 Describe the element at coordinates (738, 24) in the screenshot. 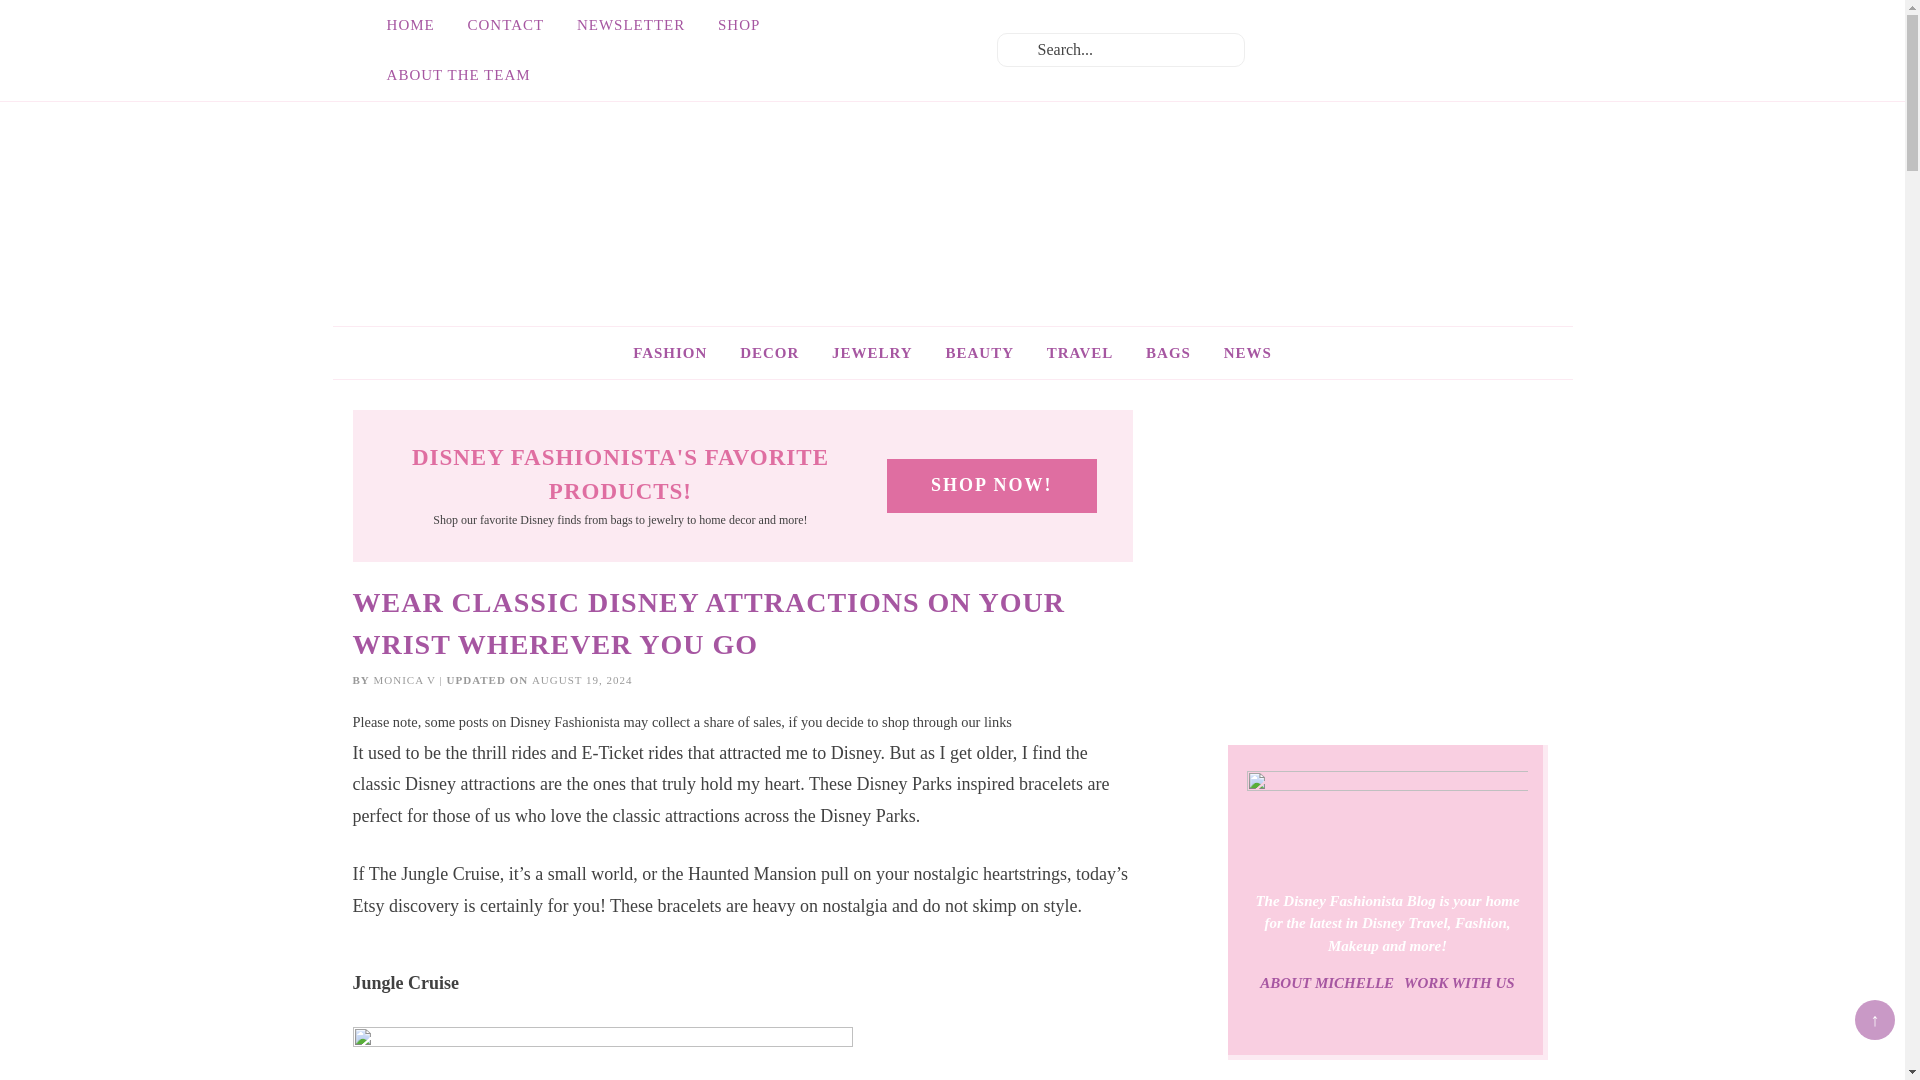

I see `SHOP` at that location.